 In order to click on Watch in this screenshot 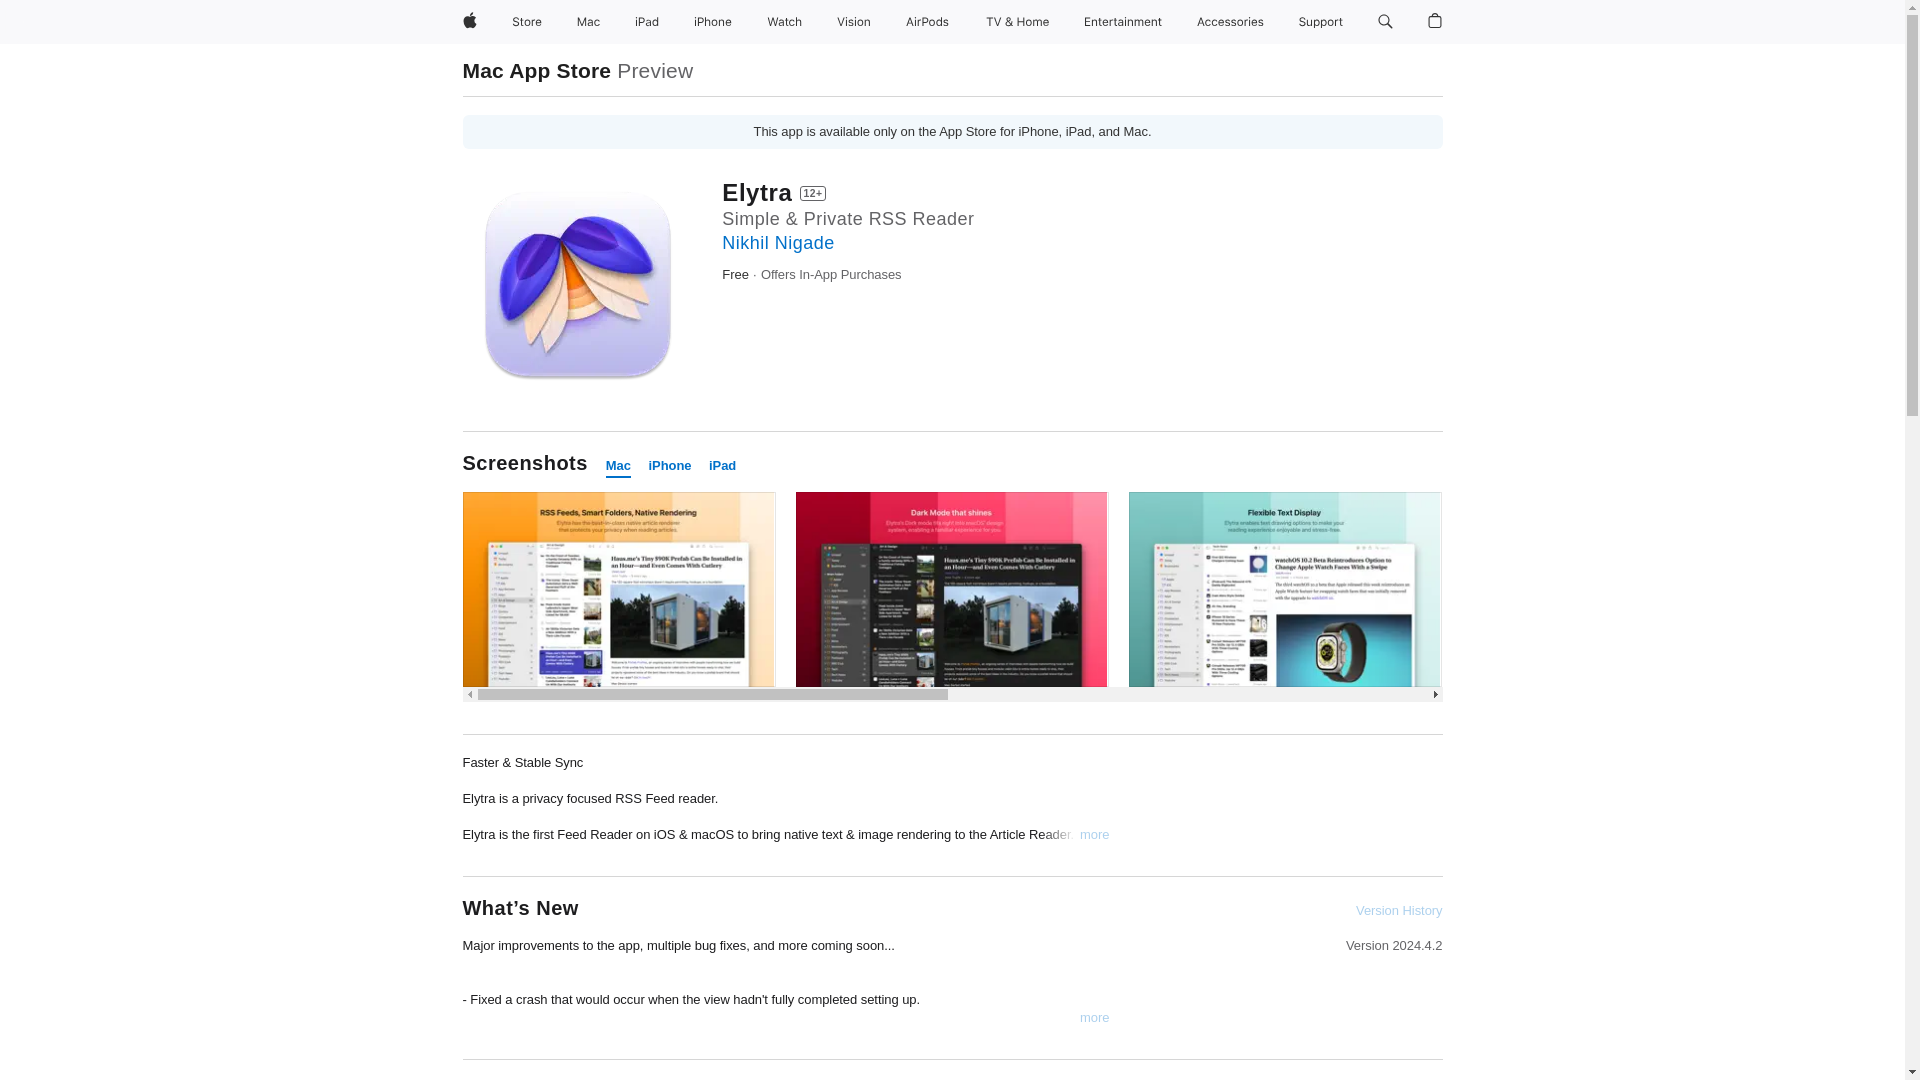, I will do `click(784, 22)`.